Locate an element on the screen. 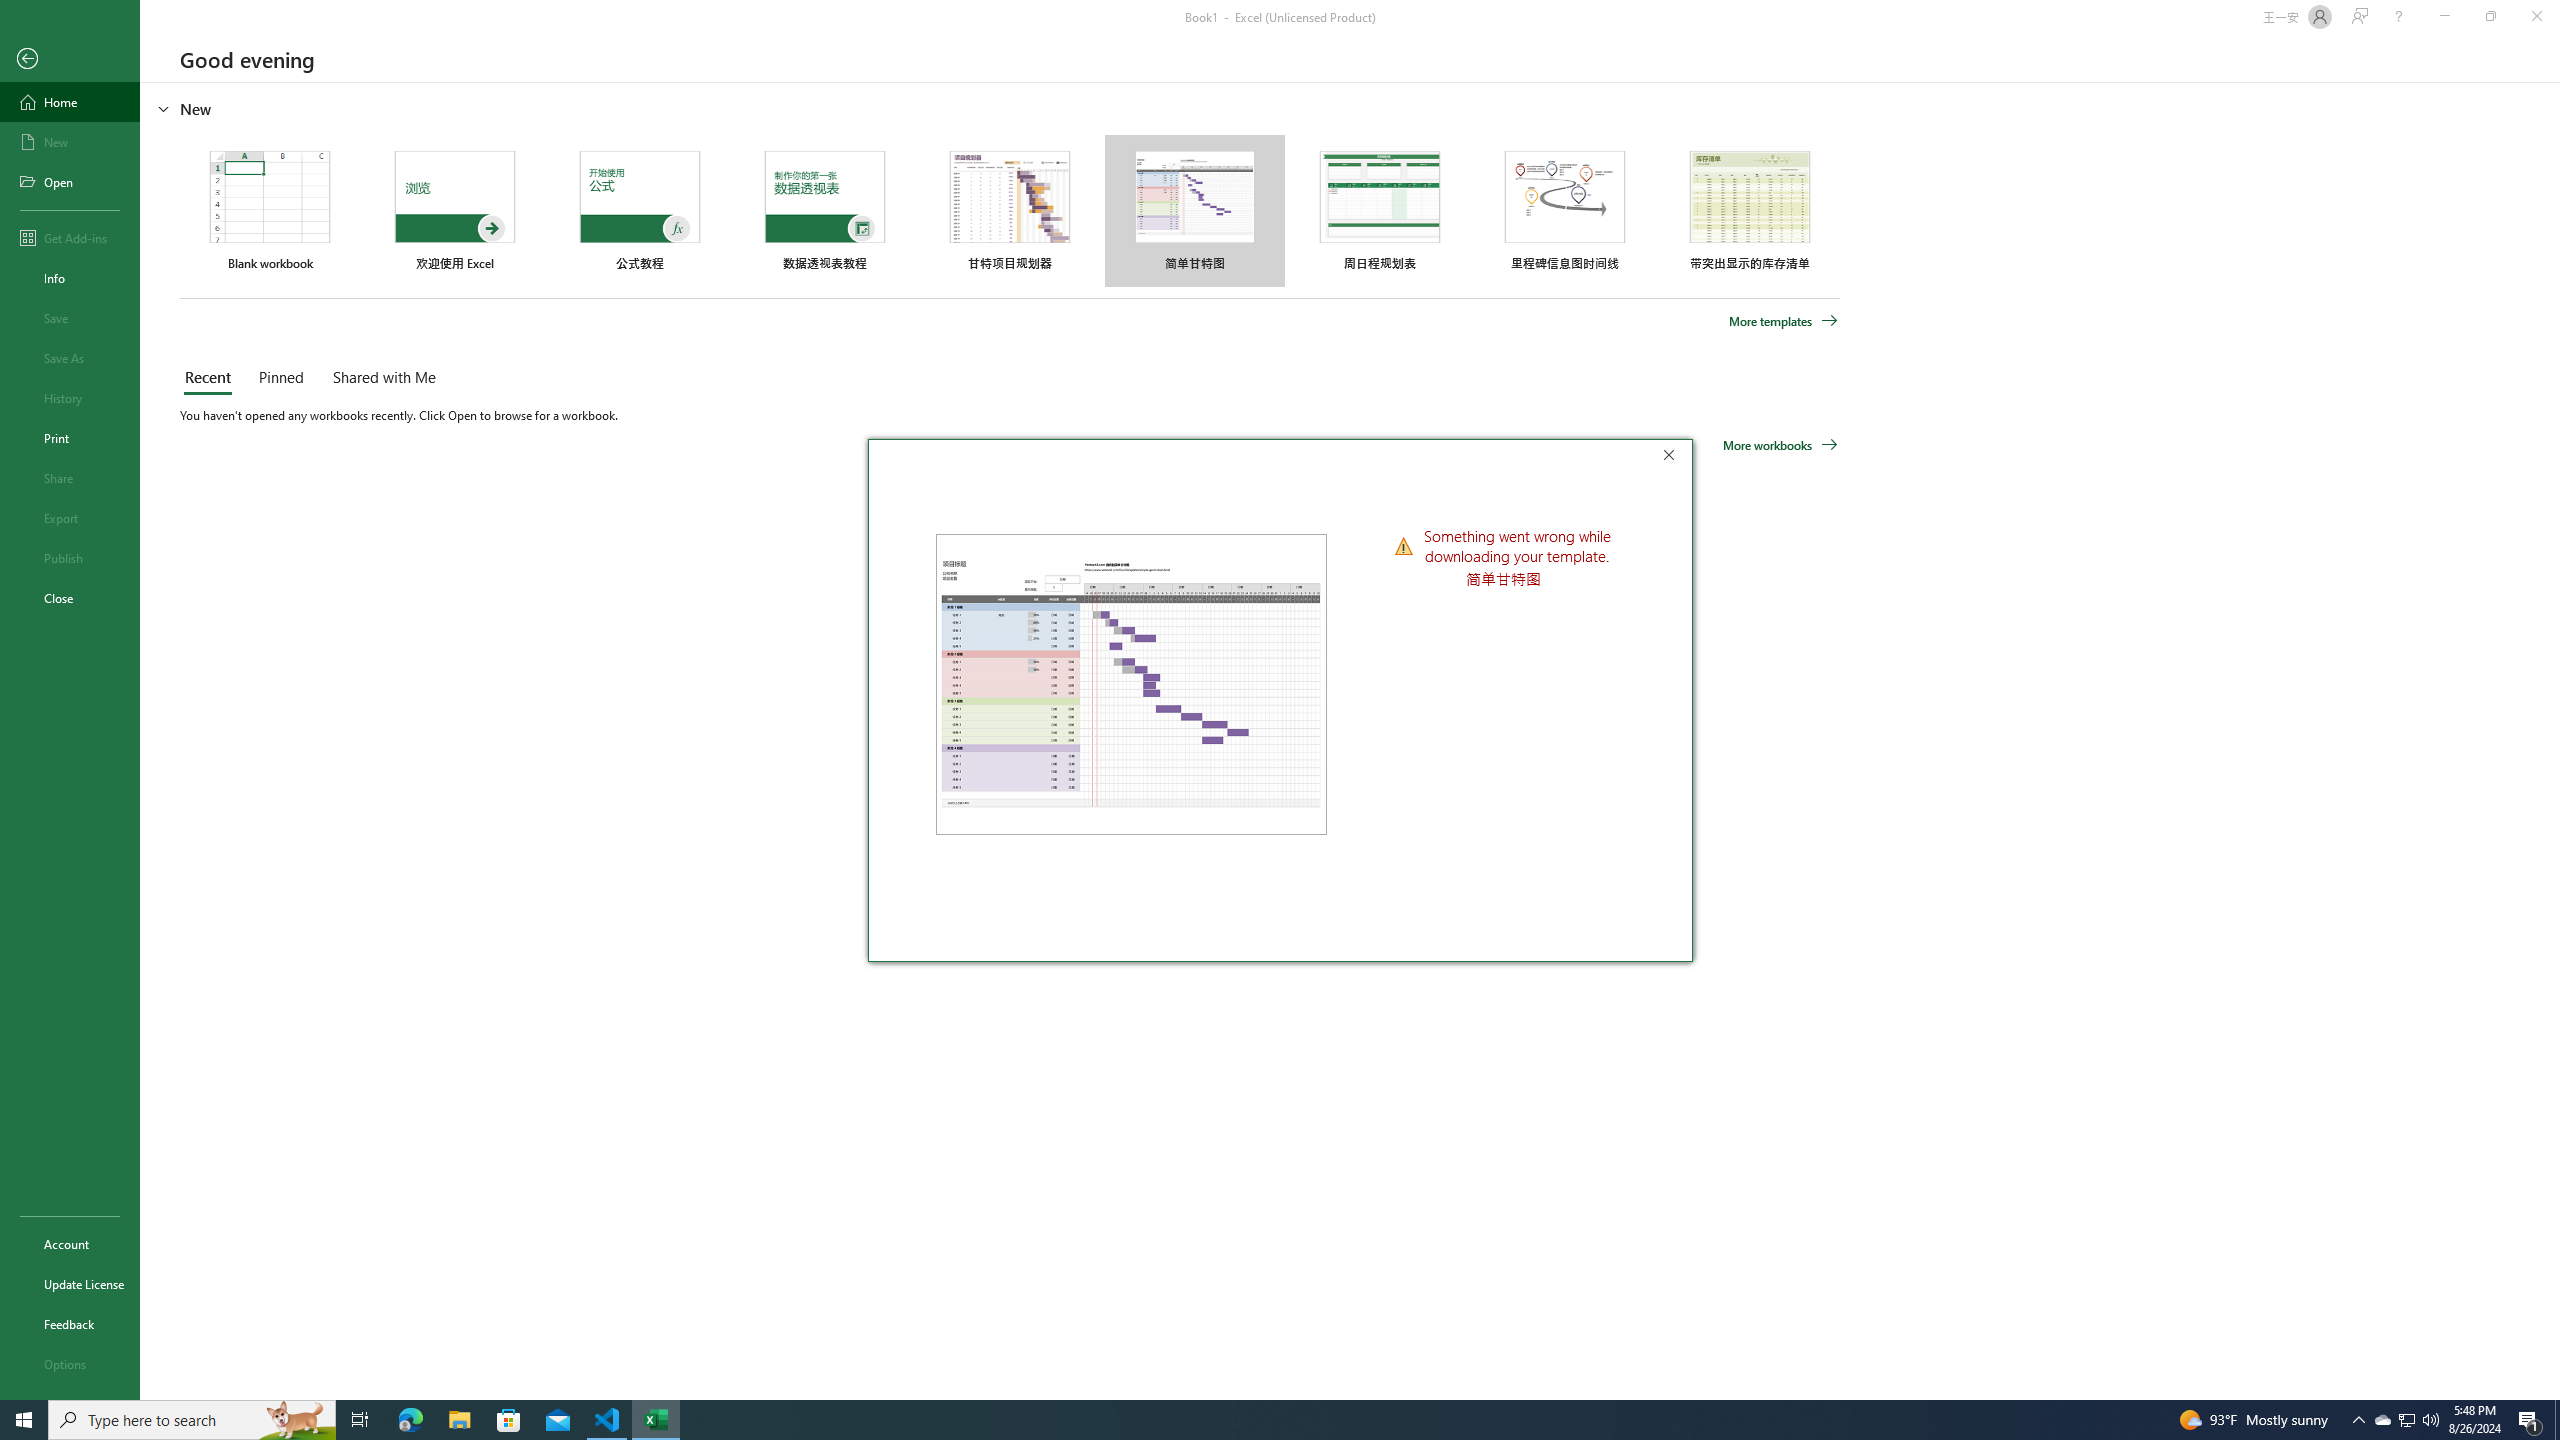 The height and width of the screenshot is (1440, 2560). System is located at coordinates (12, 10).